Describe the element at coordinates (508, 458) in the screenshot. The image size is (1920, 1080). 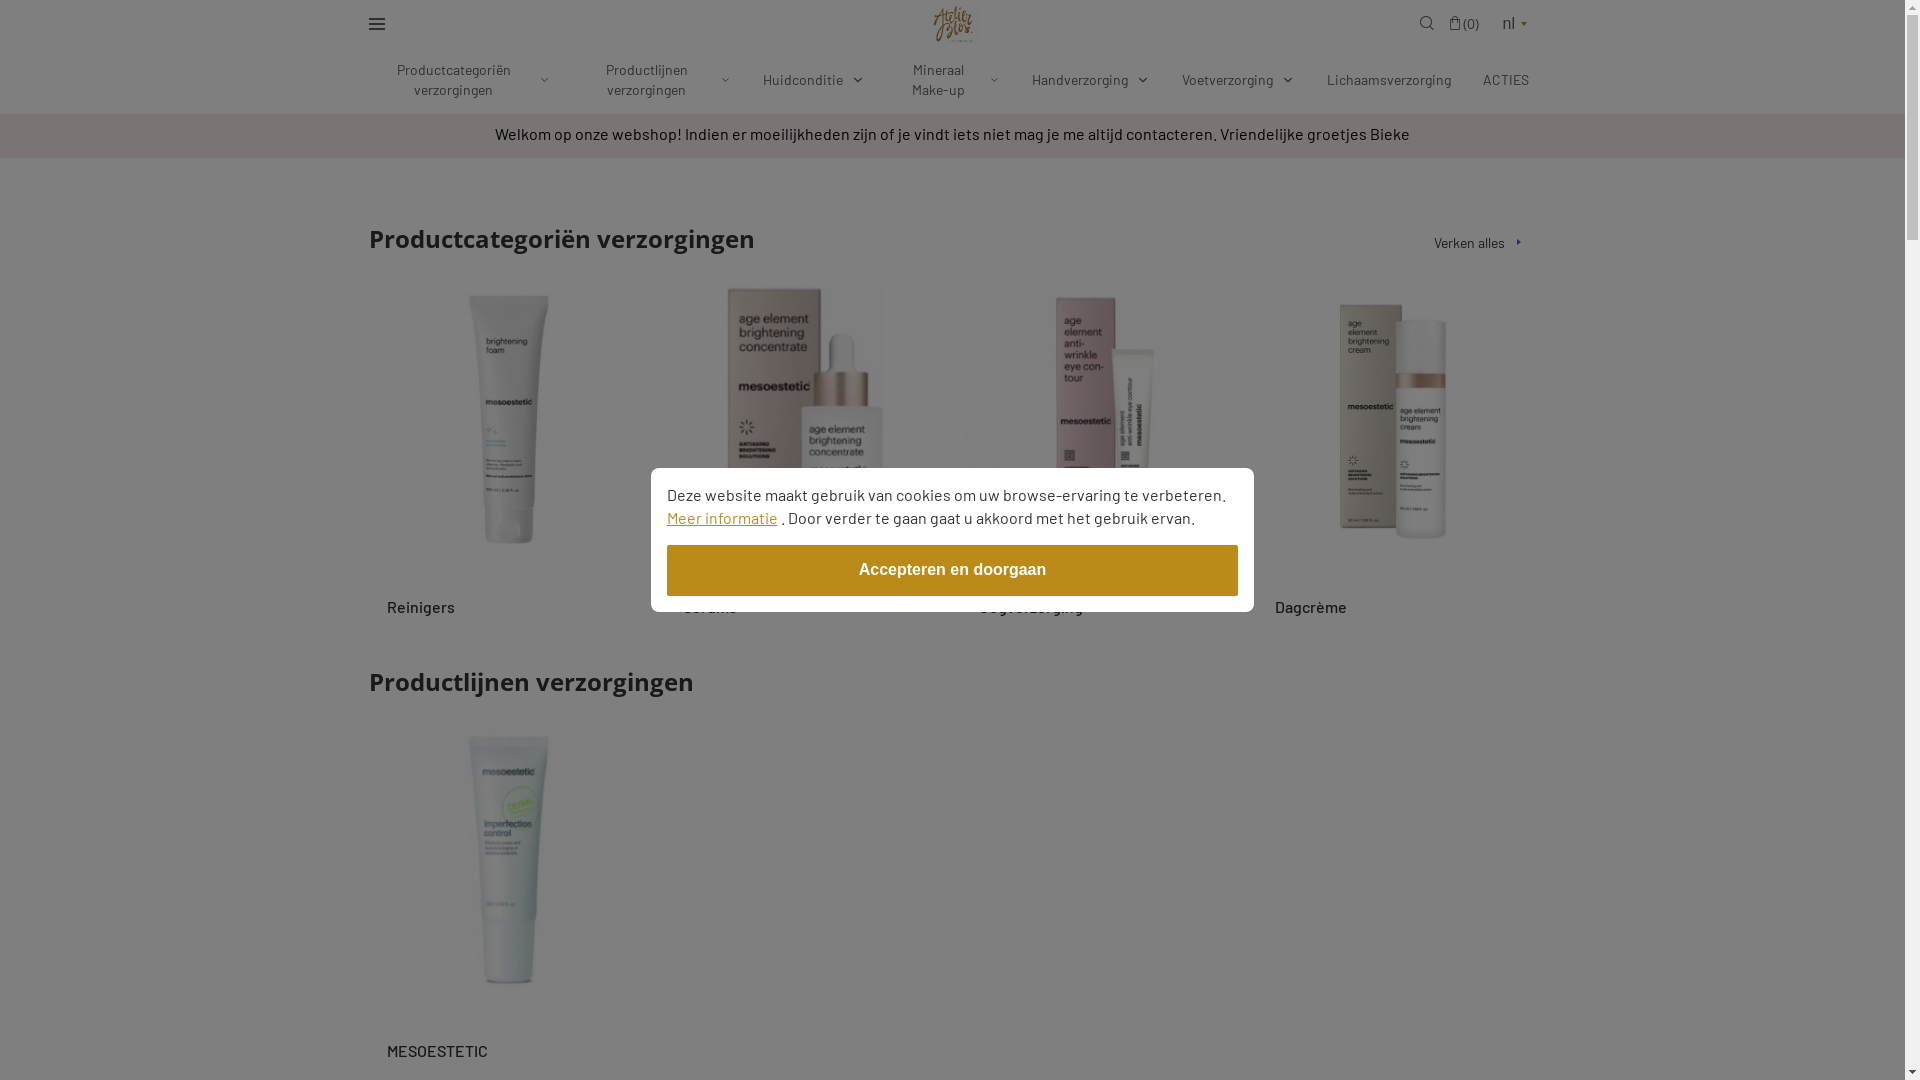
I see `Reinigers` at that location.